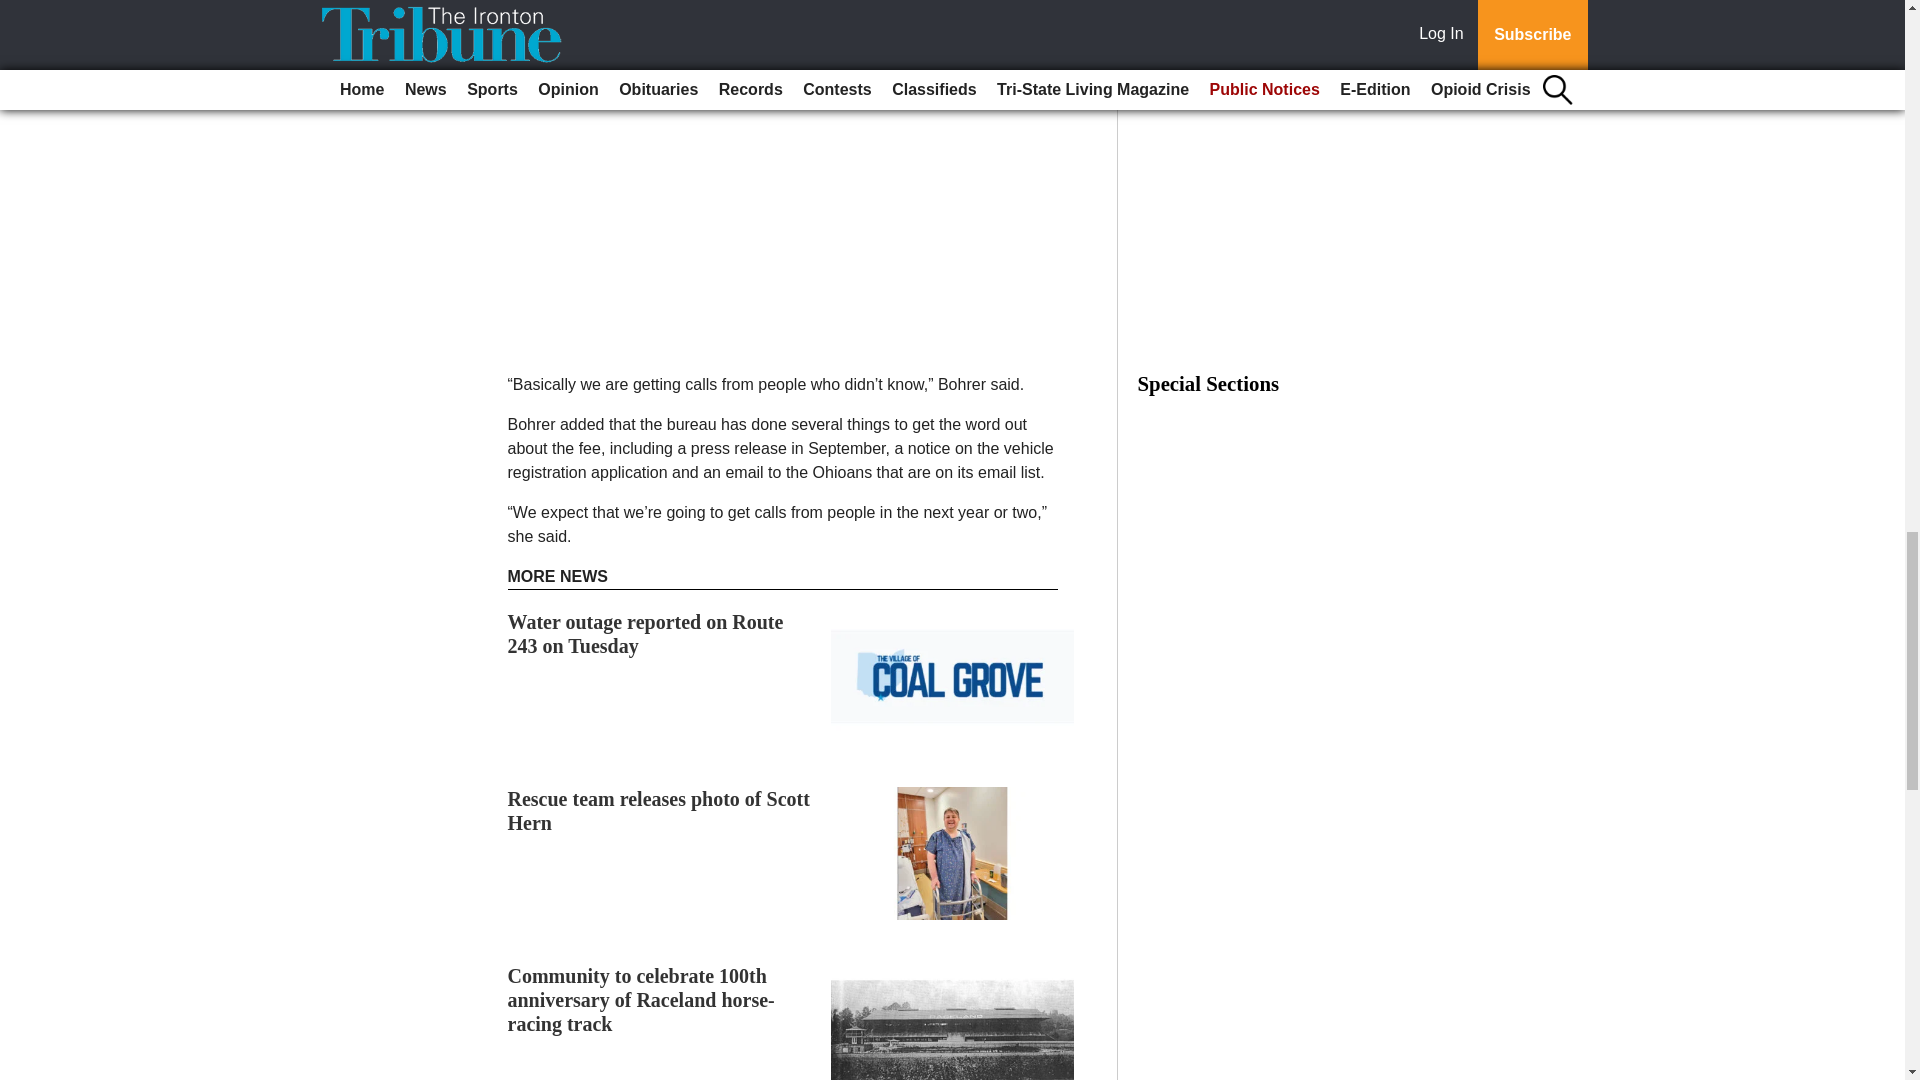 Image resolution: width=1920 pixels, height=1080 pixels. I want to click on Water outage reported on Route 243 on Tuesday, so click(646, 634).